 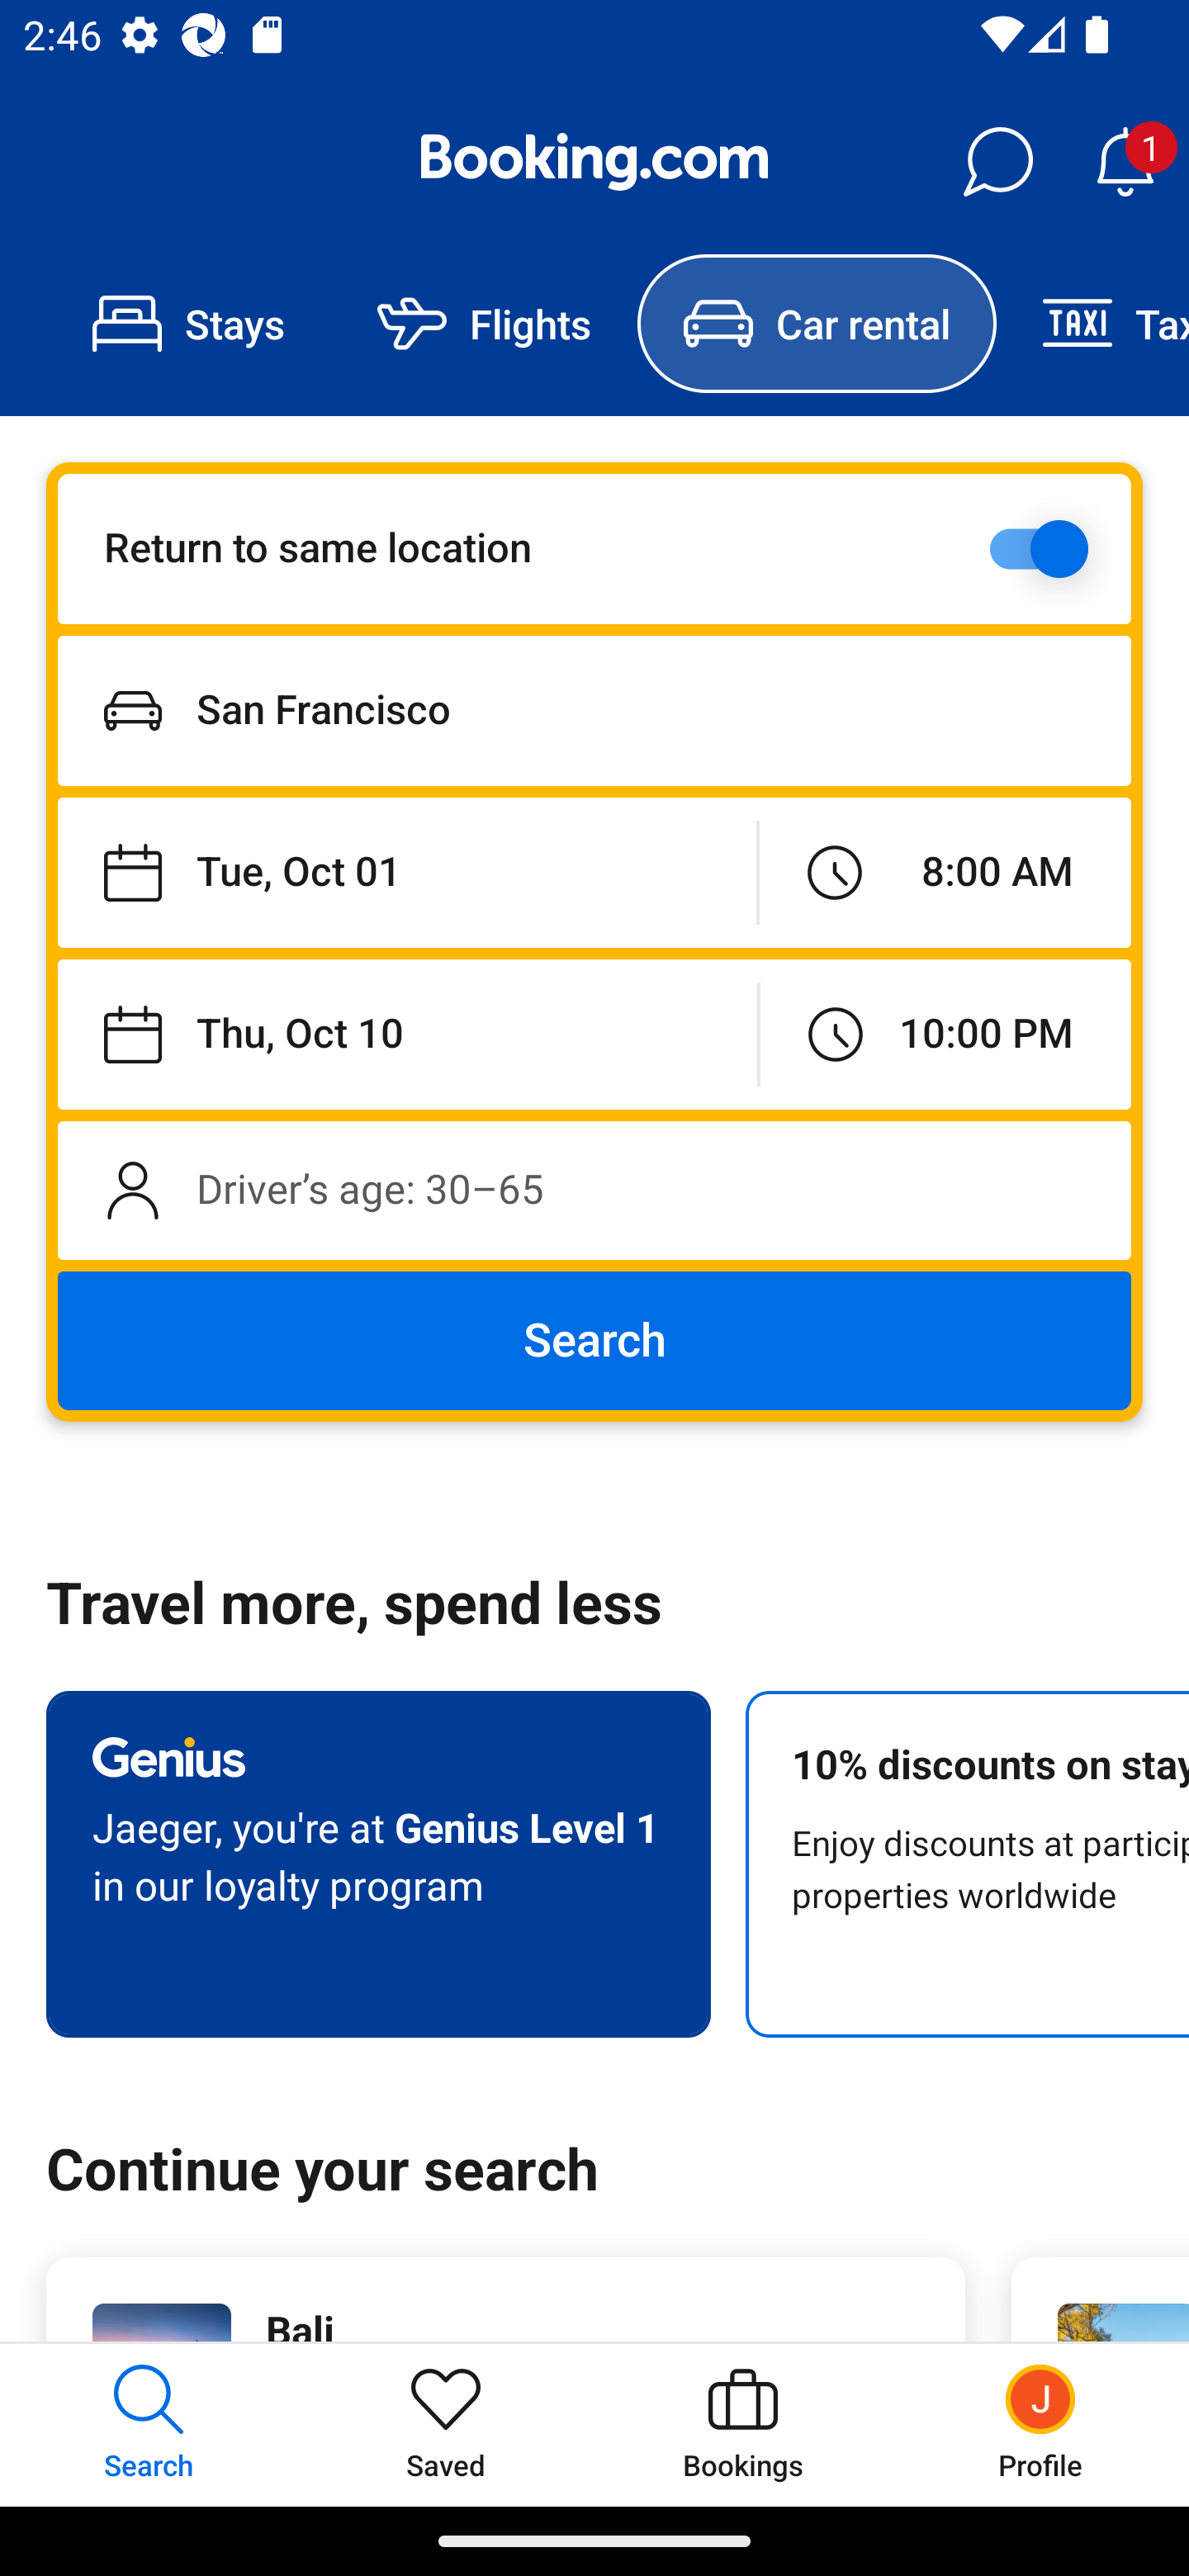 I want to click on Saved, so click(x=446, y=2424).